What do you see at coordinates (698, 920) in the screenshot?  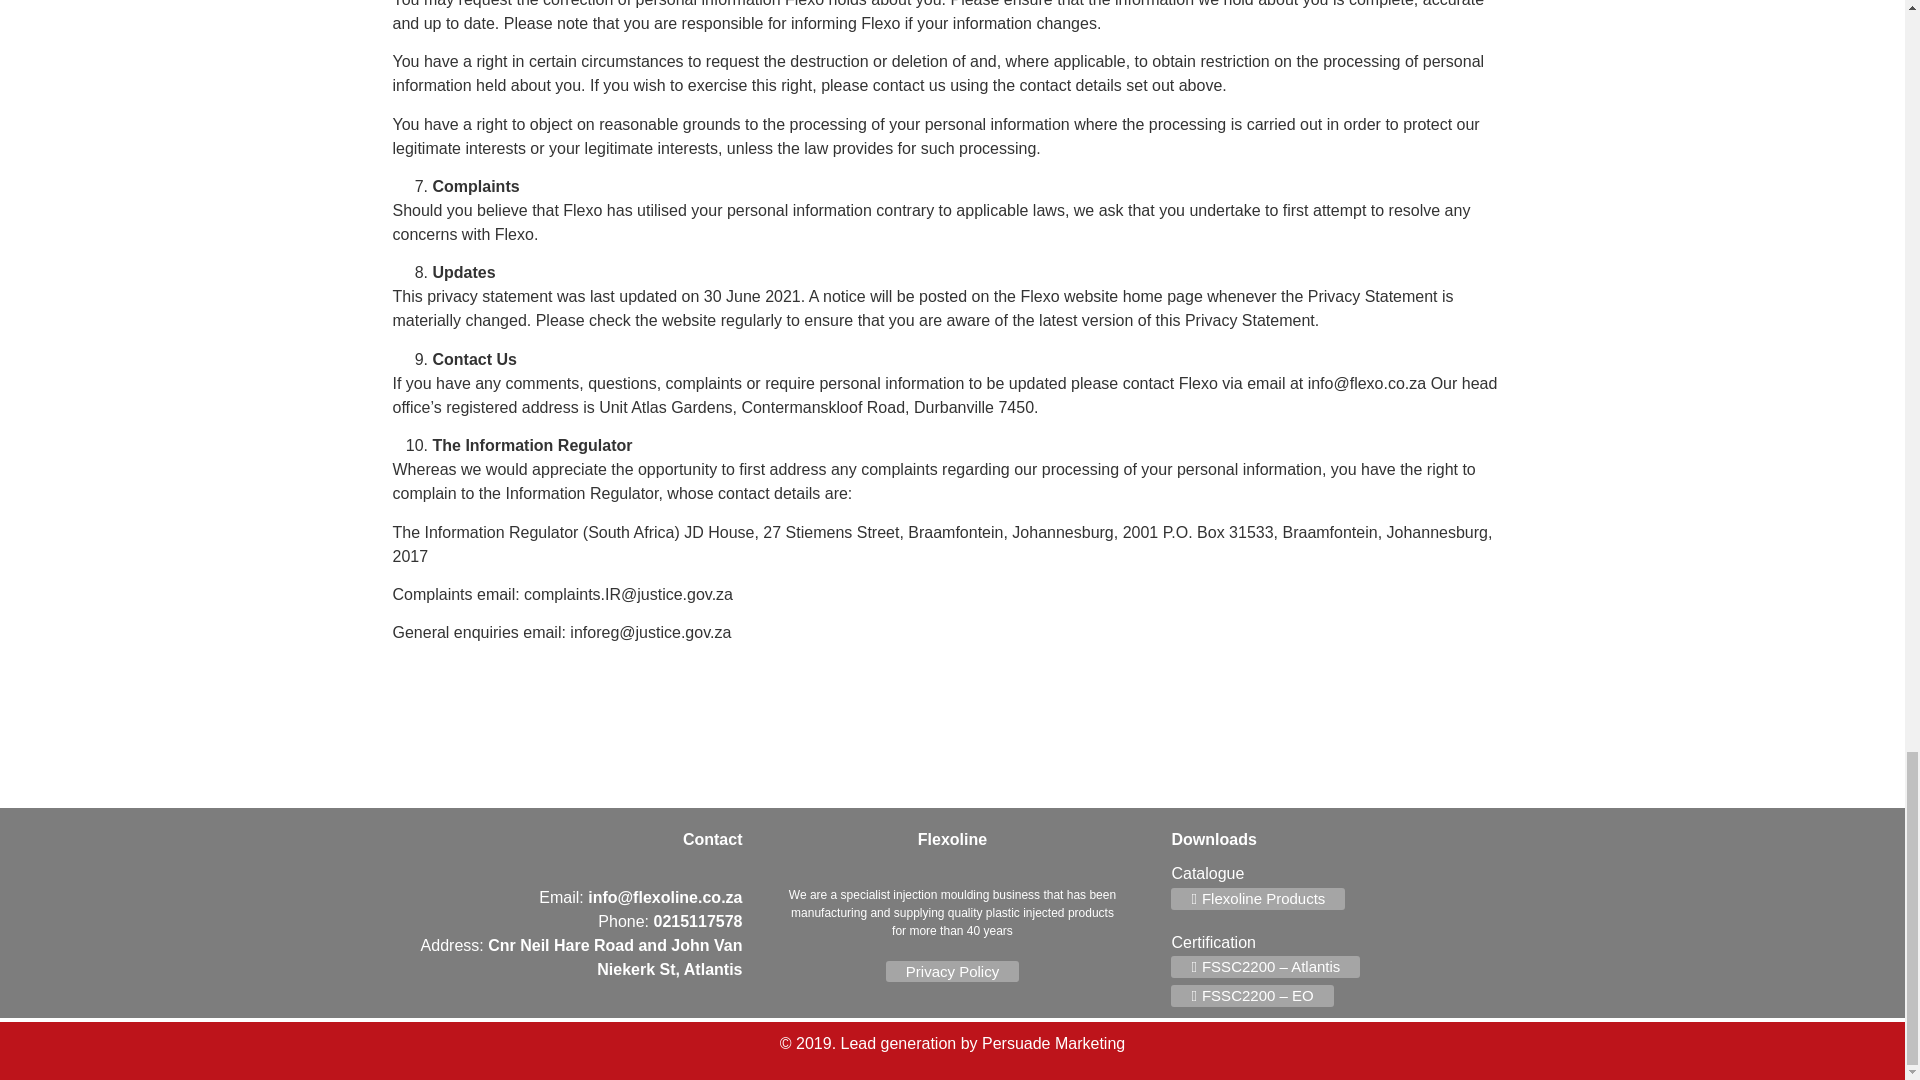 I see `0215117578` at bounding box center [698, 920].